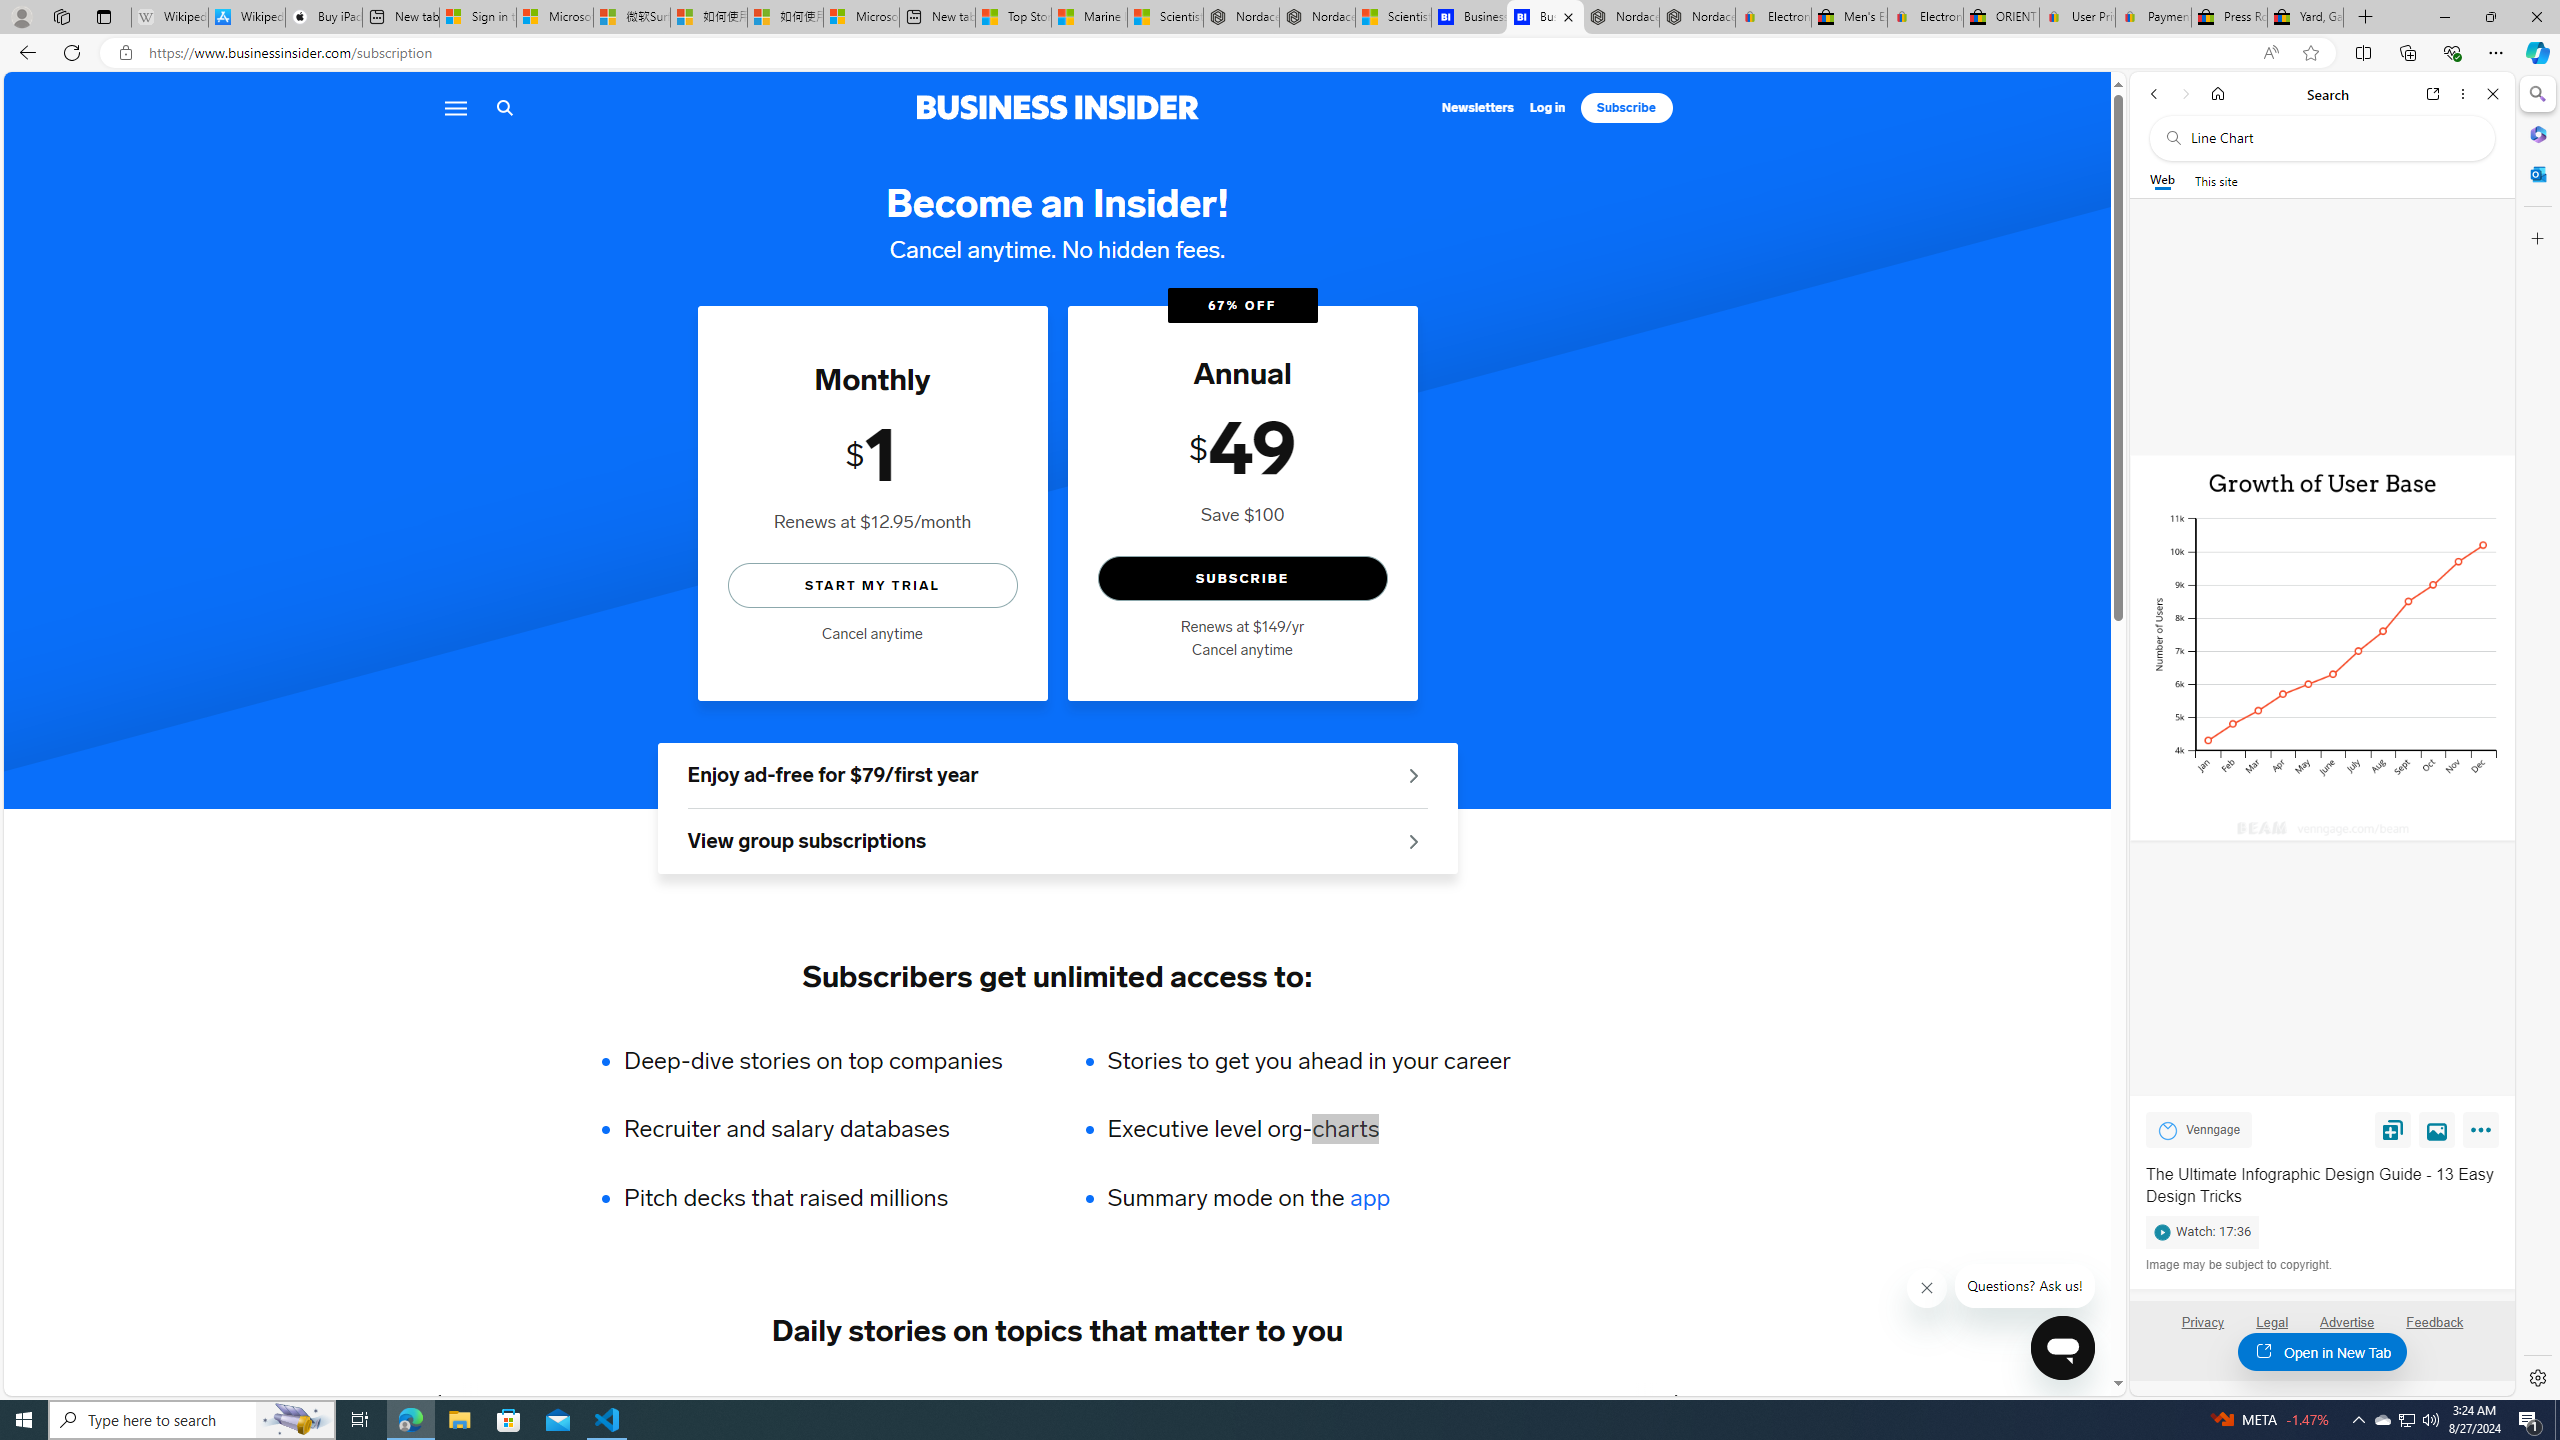 The image size is (2560, 1440). Describe the element at coordinates (1413, 841) in the screenshot. I see `See group offers` at that location.